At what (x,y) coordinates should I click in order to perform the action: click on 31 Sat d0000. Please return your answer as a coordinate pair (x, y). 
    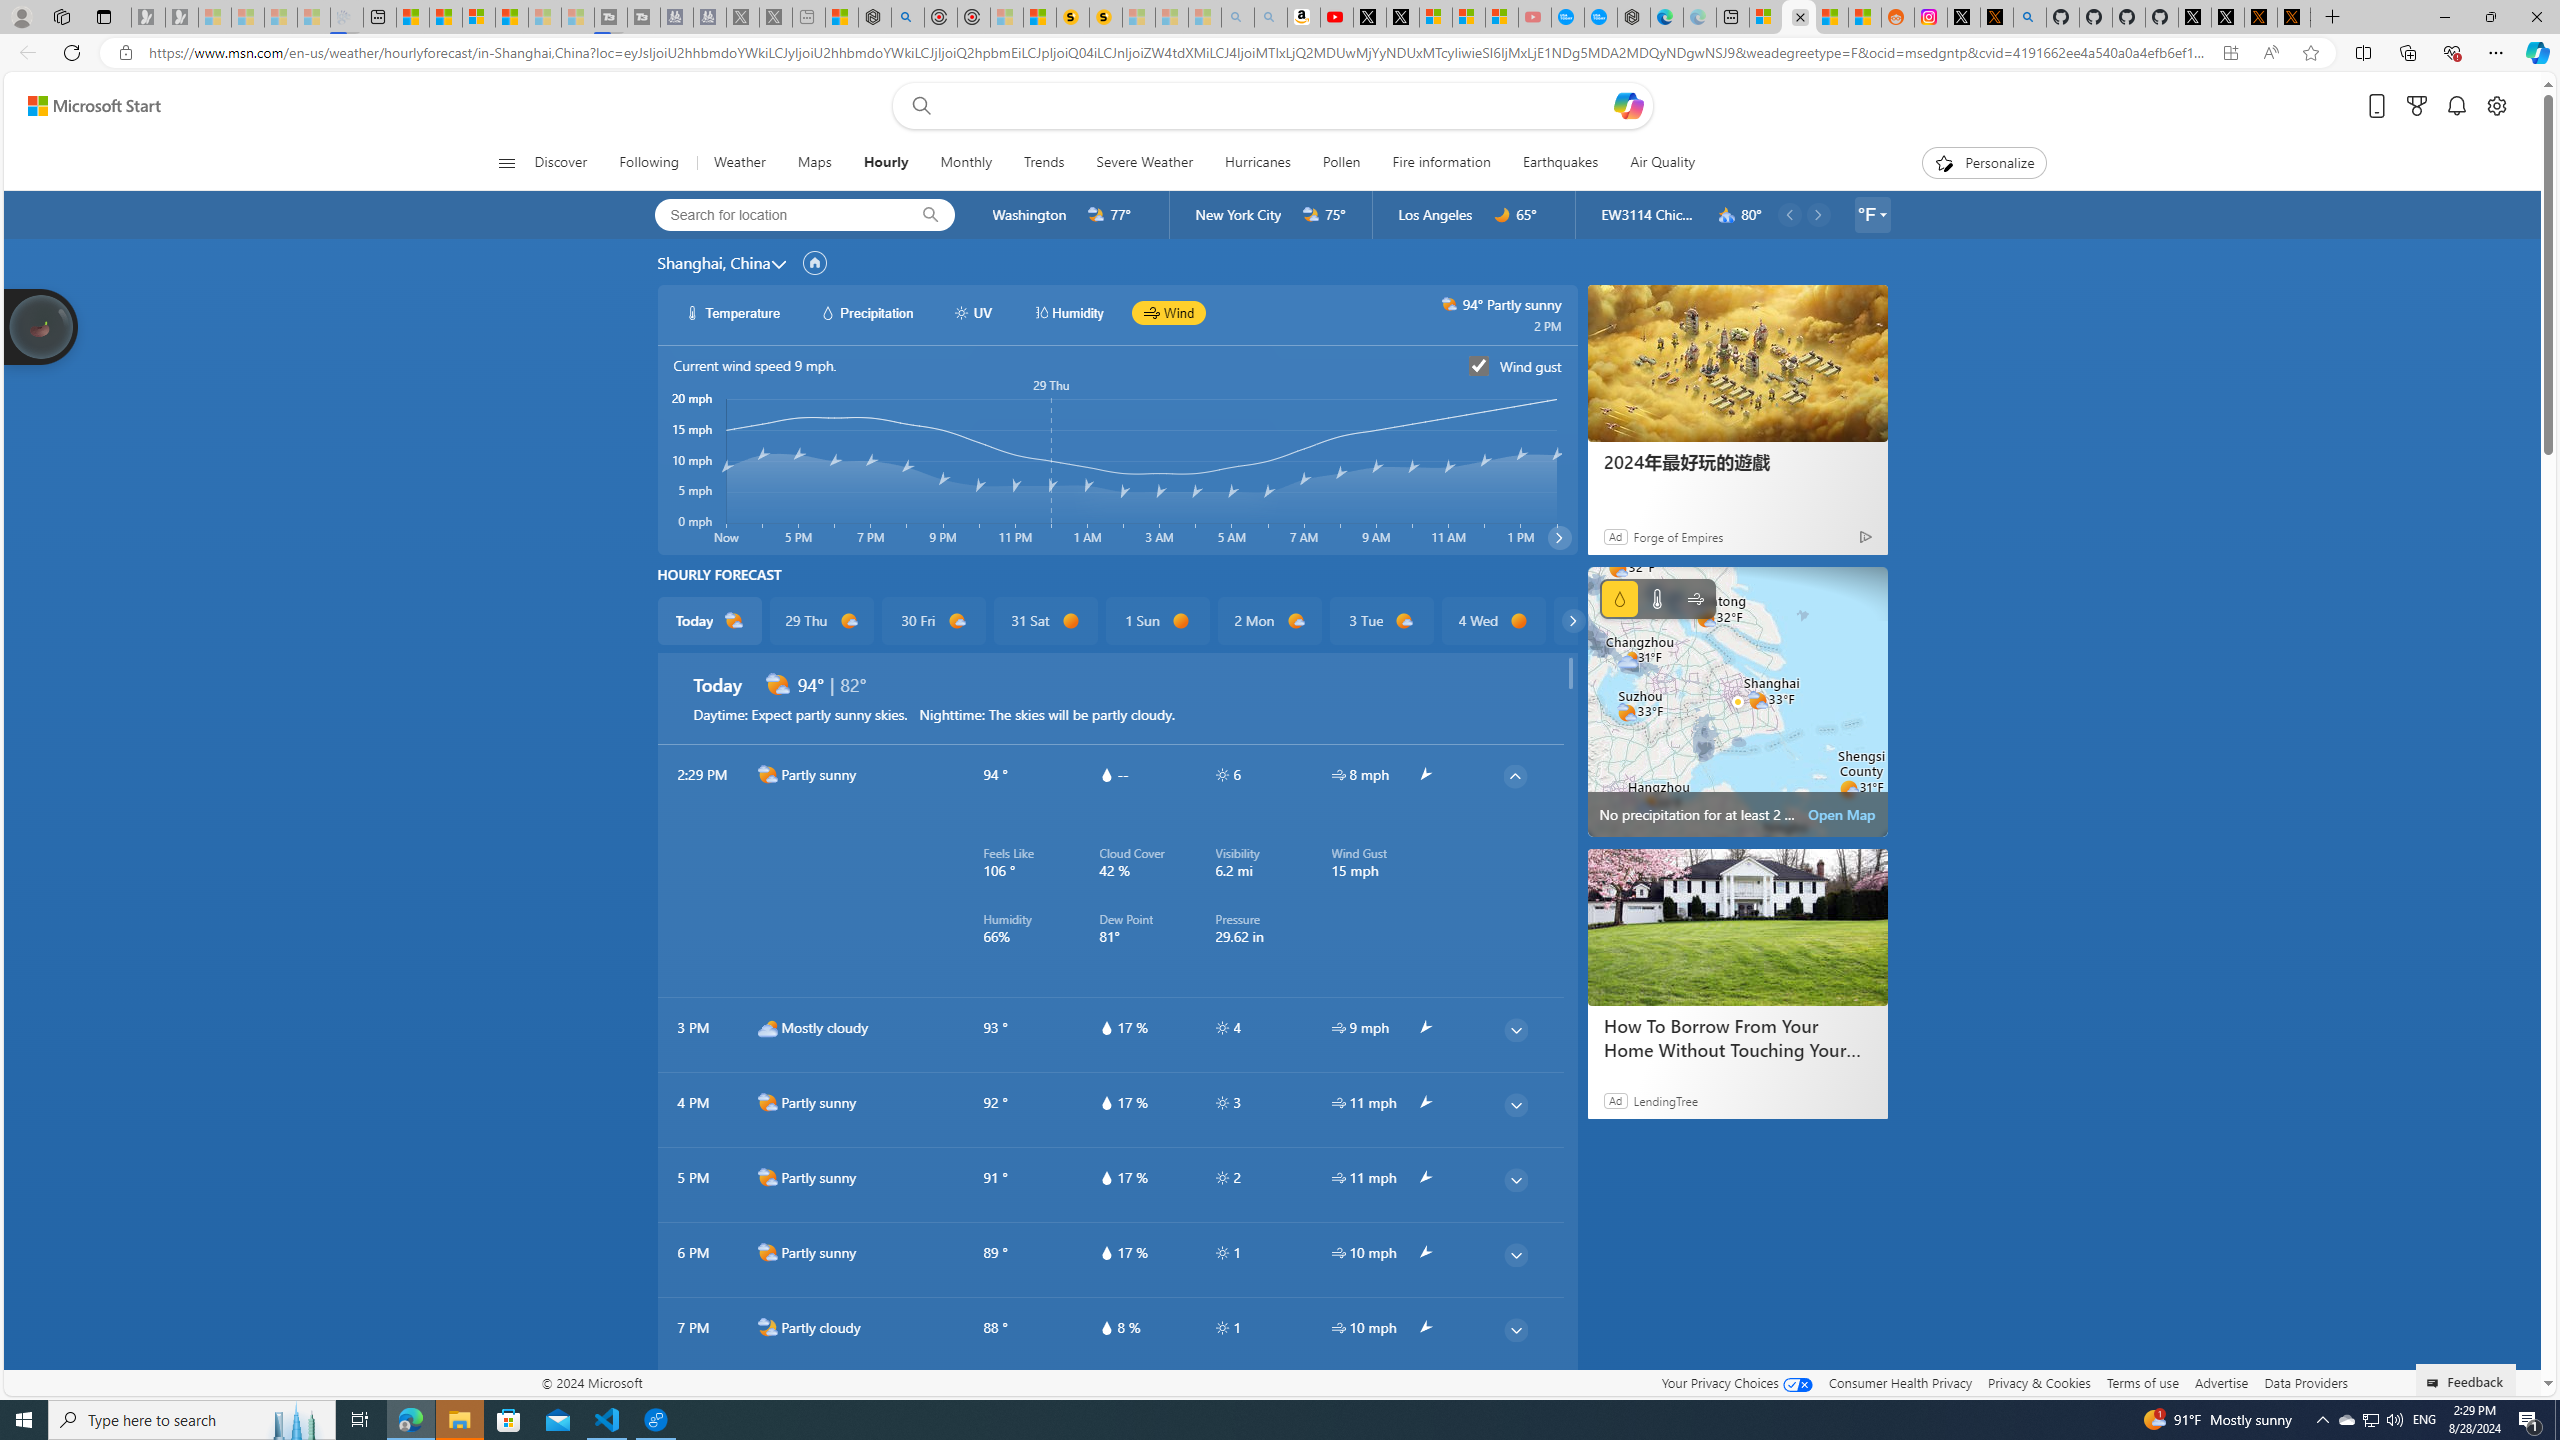
    Looking at the image, I should click on (1046, 621).